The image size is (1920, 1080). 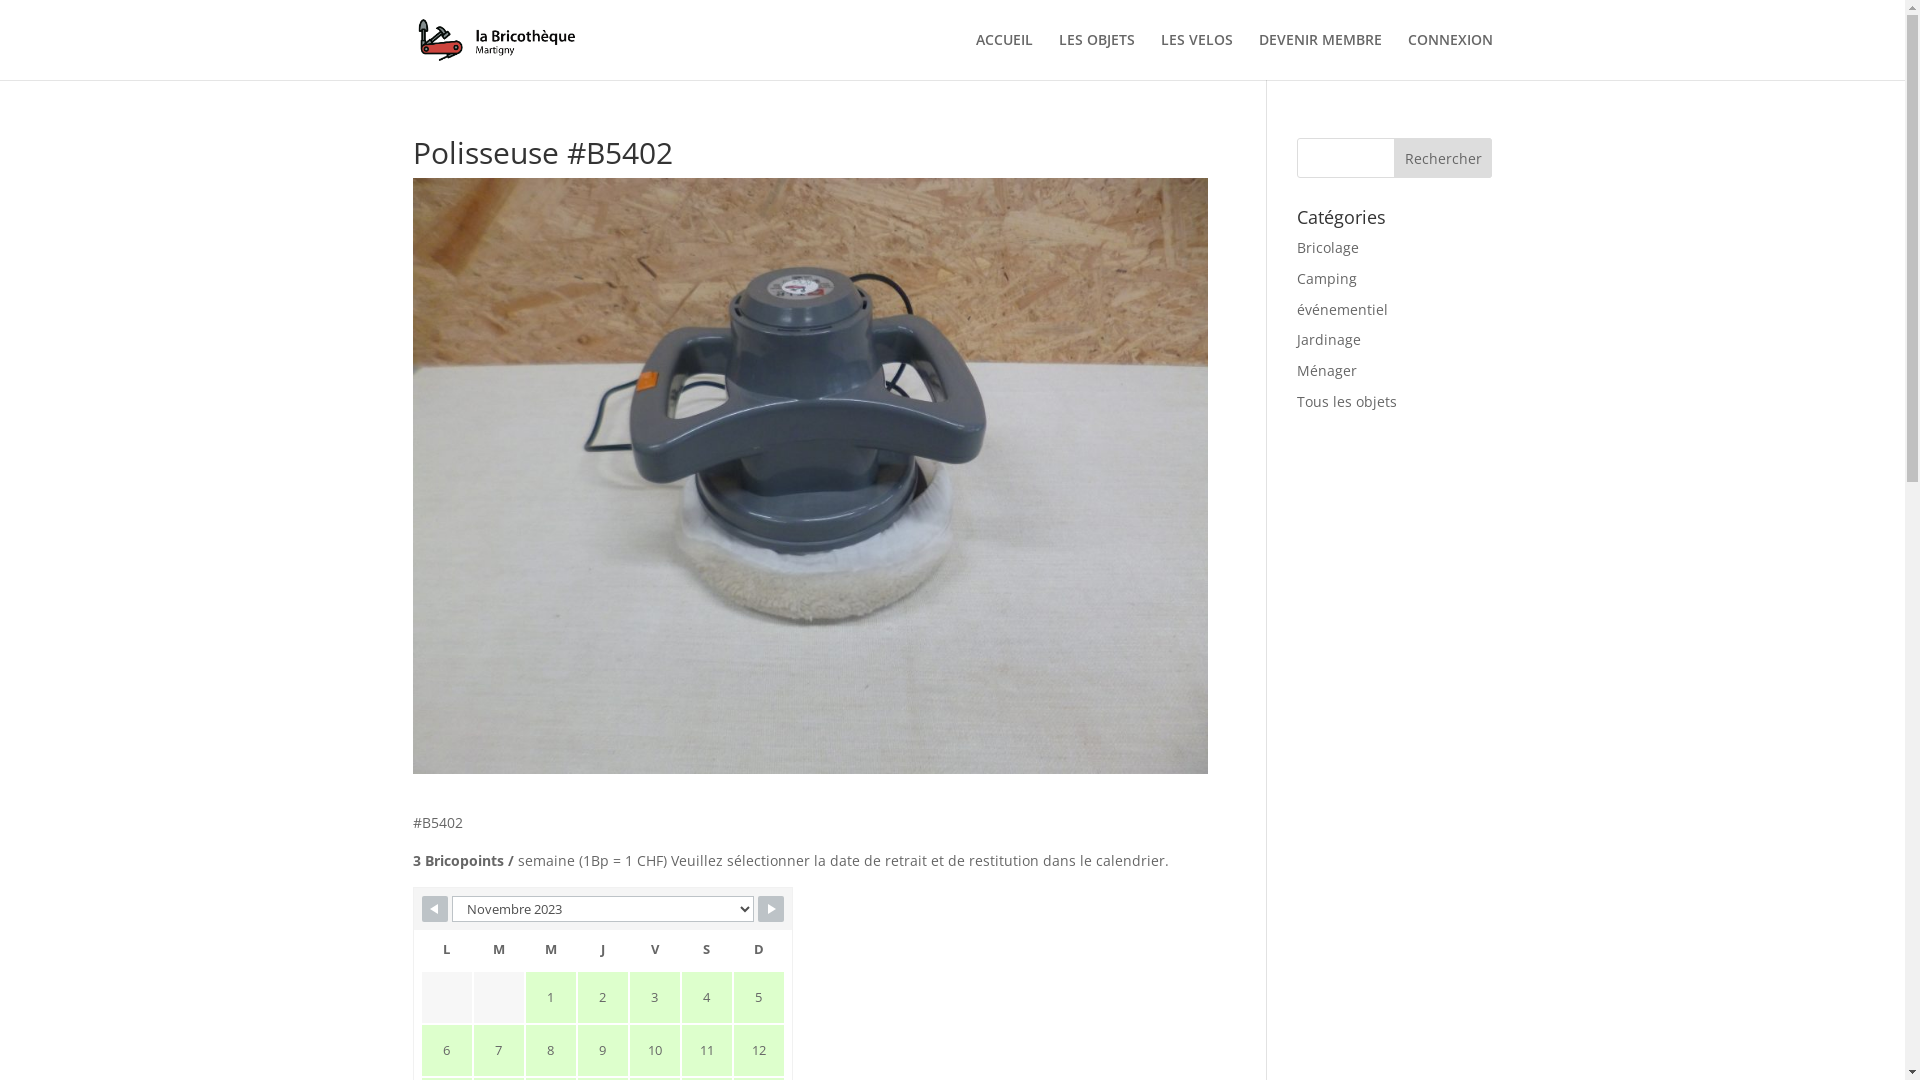 What do you see at coordinates (1004, 56) in the screenshot?
I see `ACCUEIL` at bounding box center [1004, 56].